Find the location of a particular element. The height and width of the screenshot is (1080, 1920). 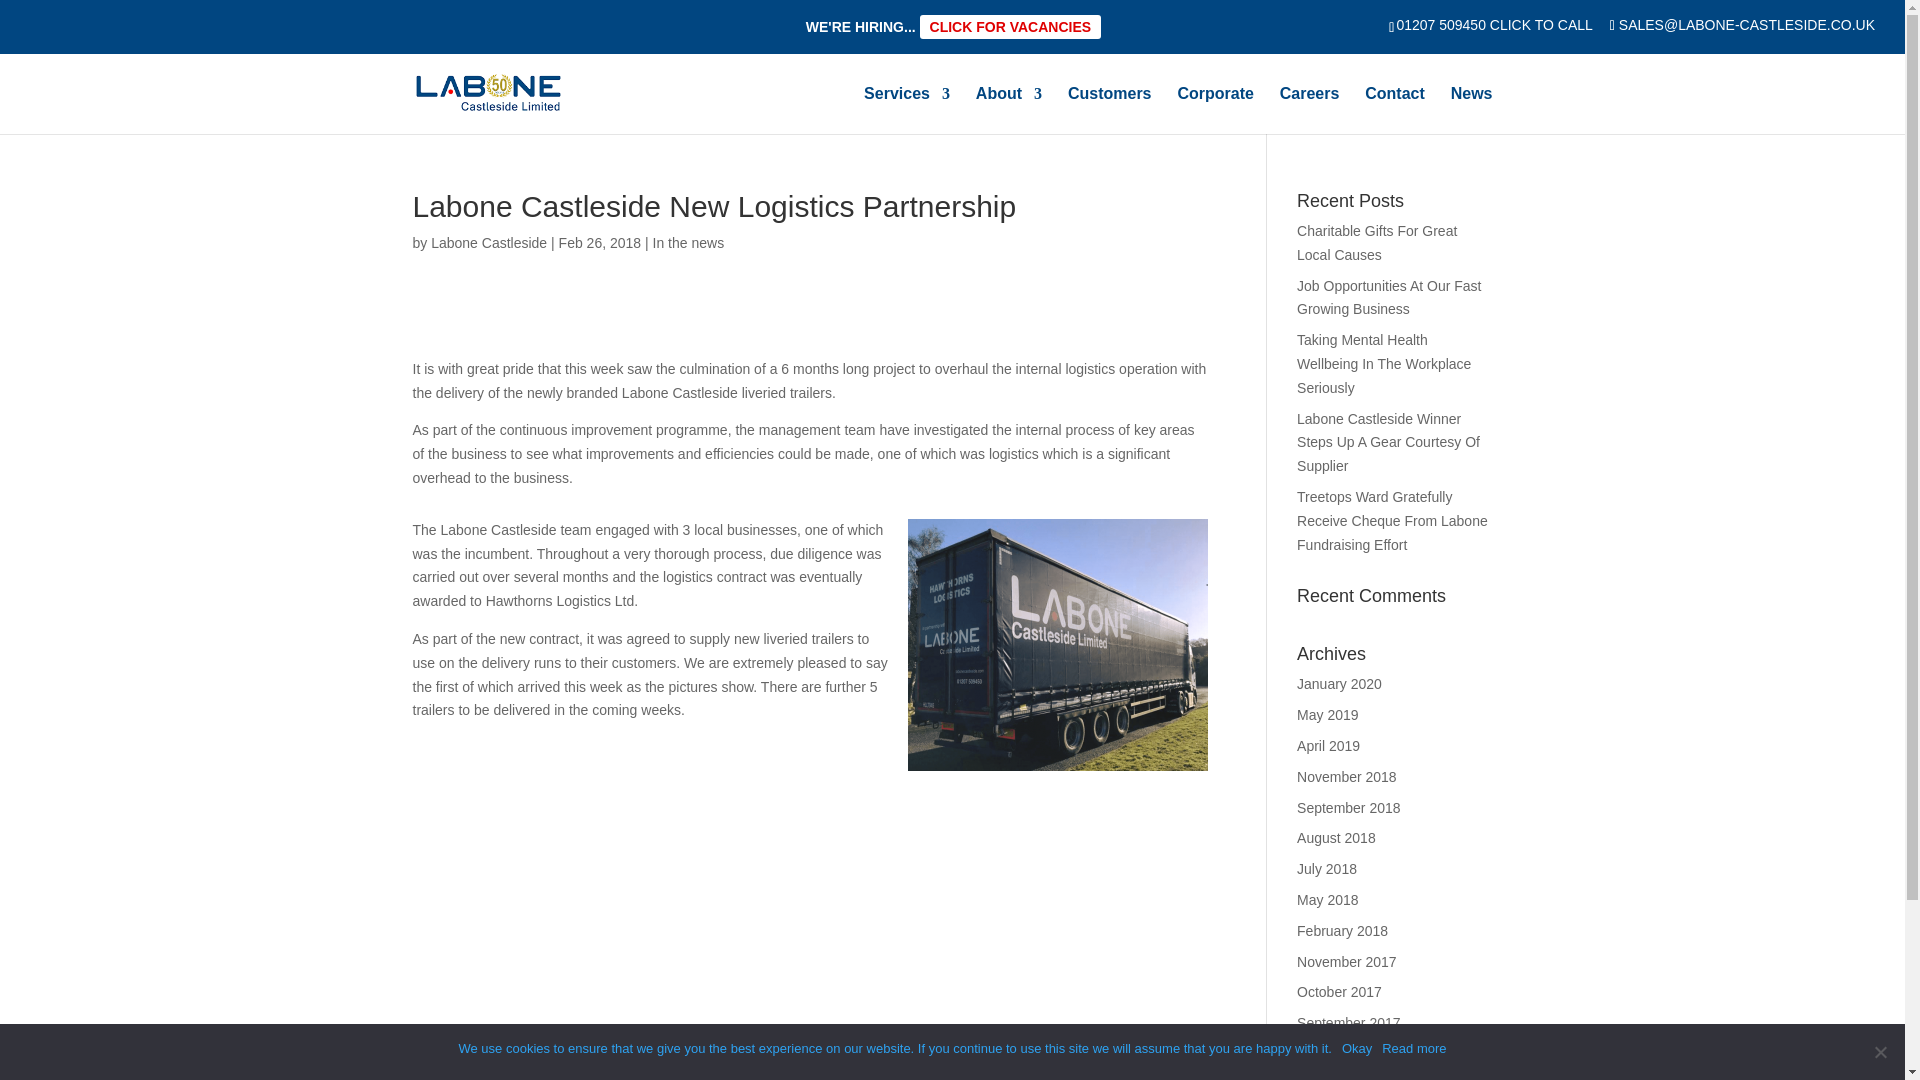

Services is located at coordinates (907, 110).